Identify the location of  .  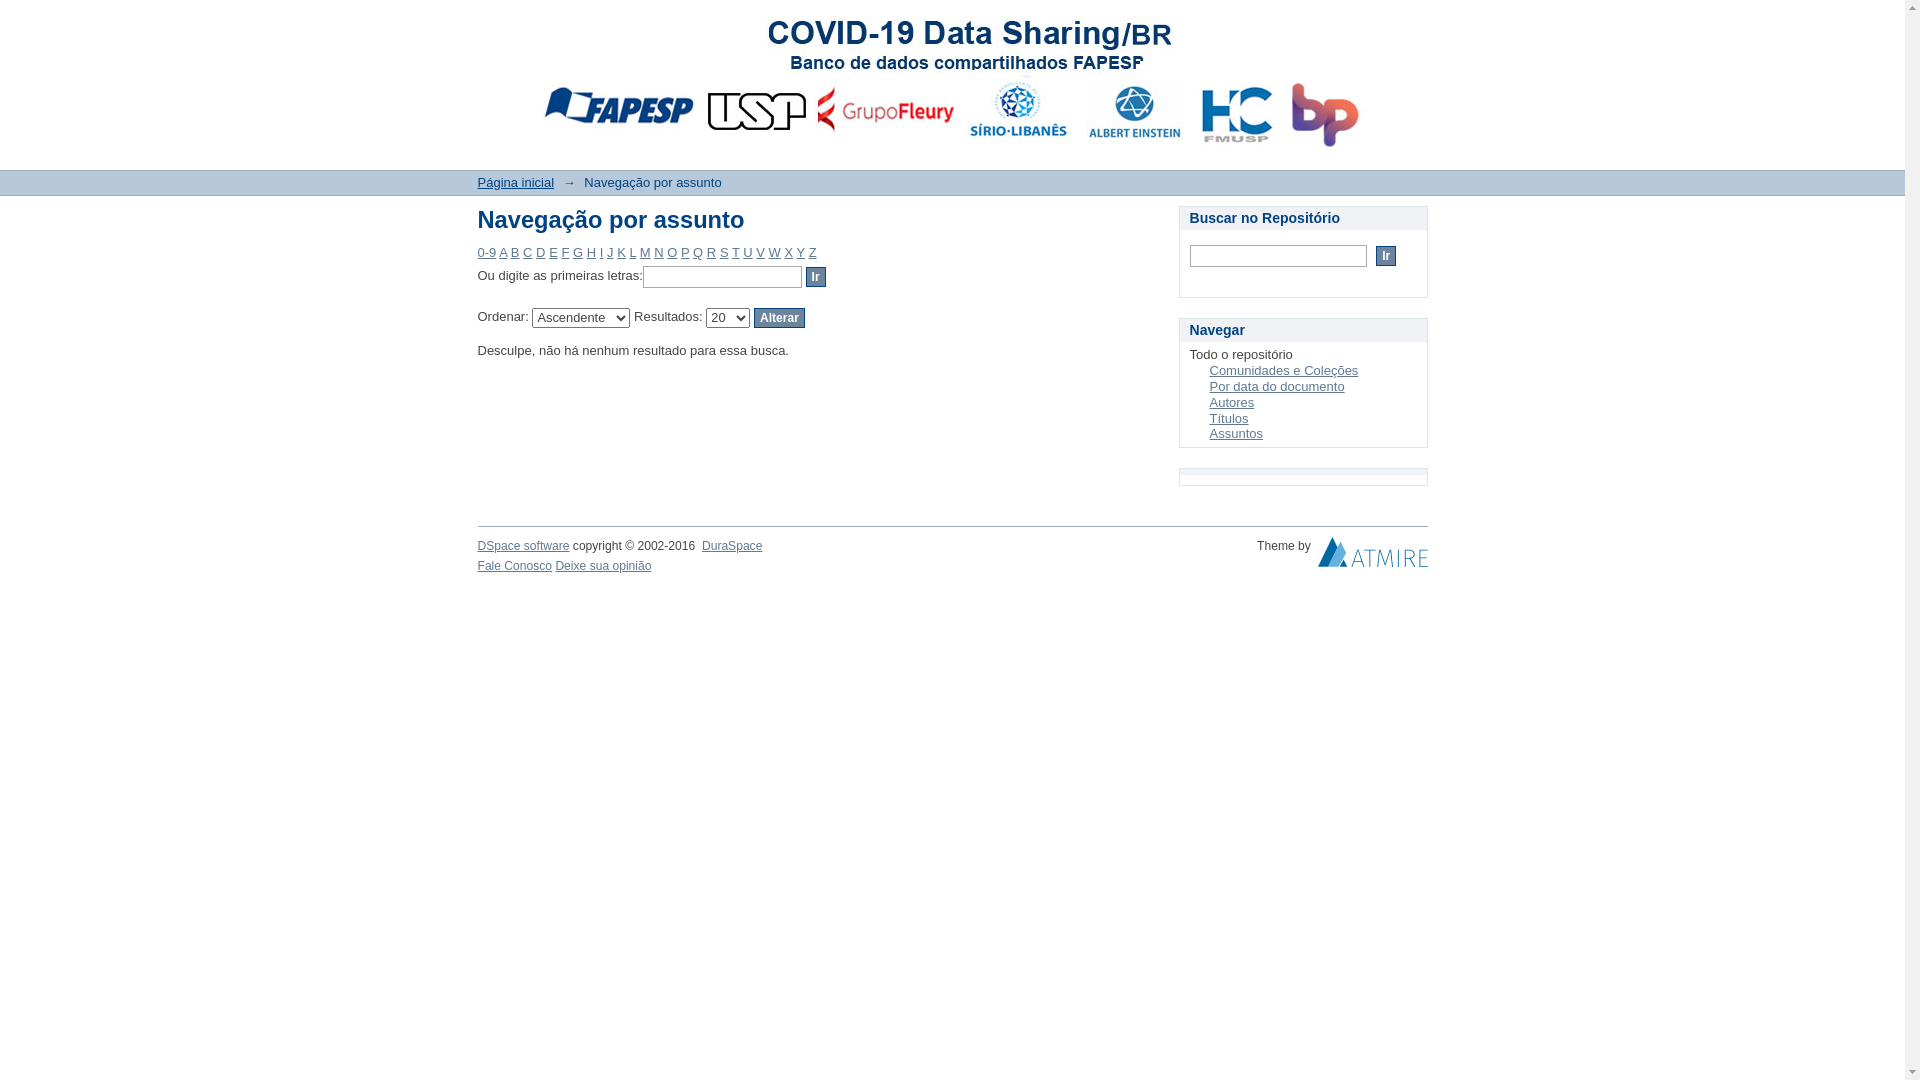
(1373, 557).